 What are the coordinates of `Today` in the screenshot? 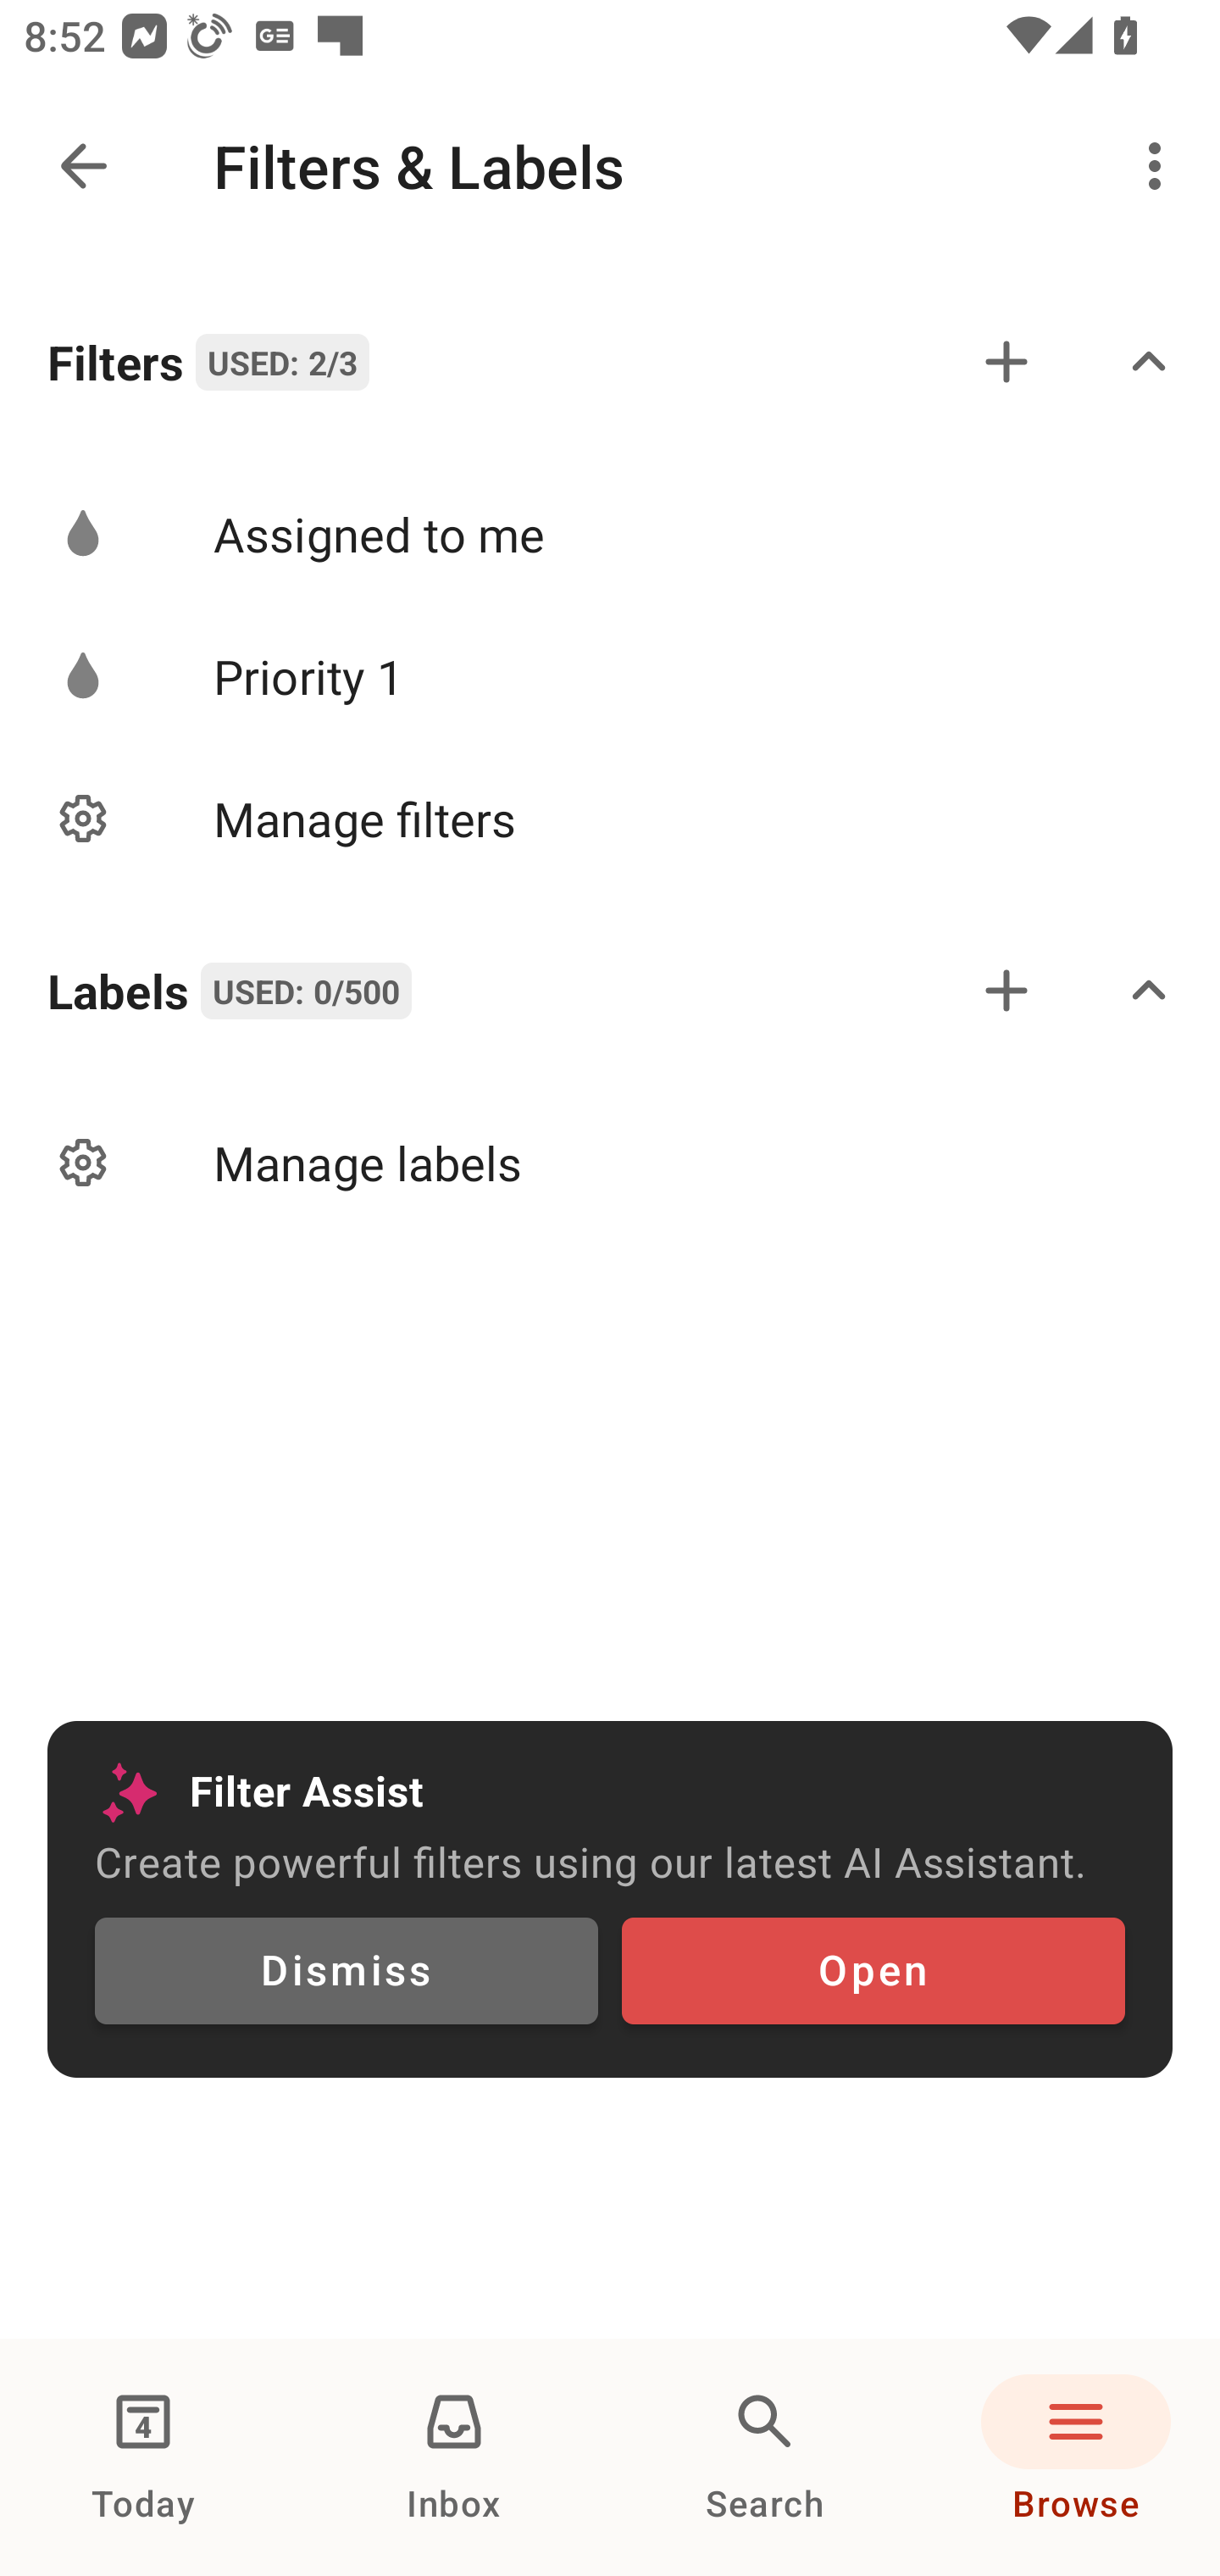 It's located at (143, 2457).